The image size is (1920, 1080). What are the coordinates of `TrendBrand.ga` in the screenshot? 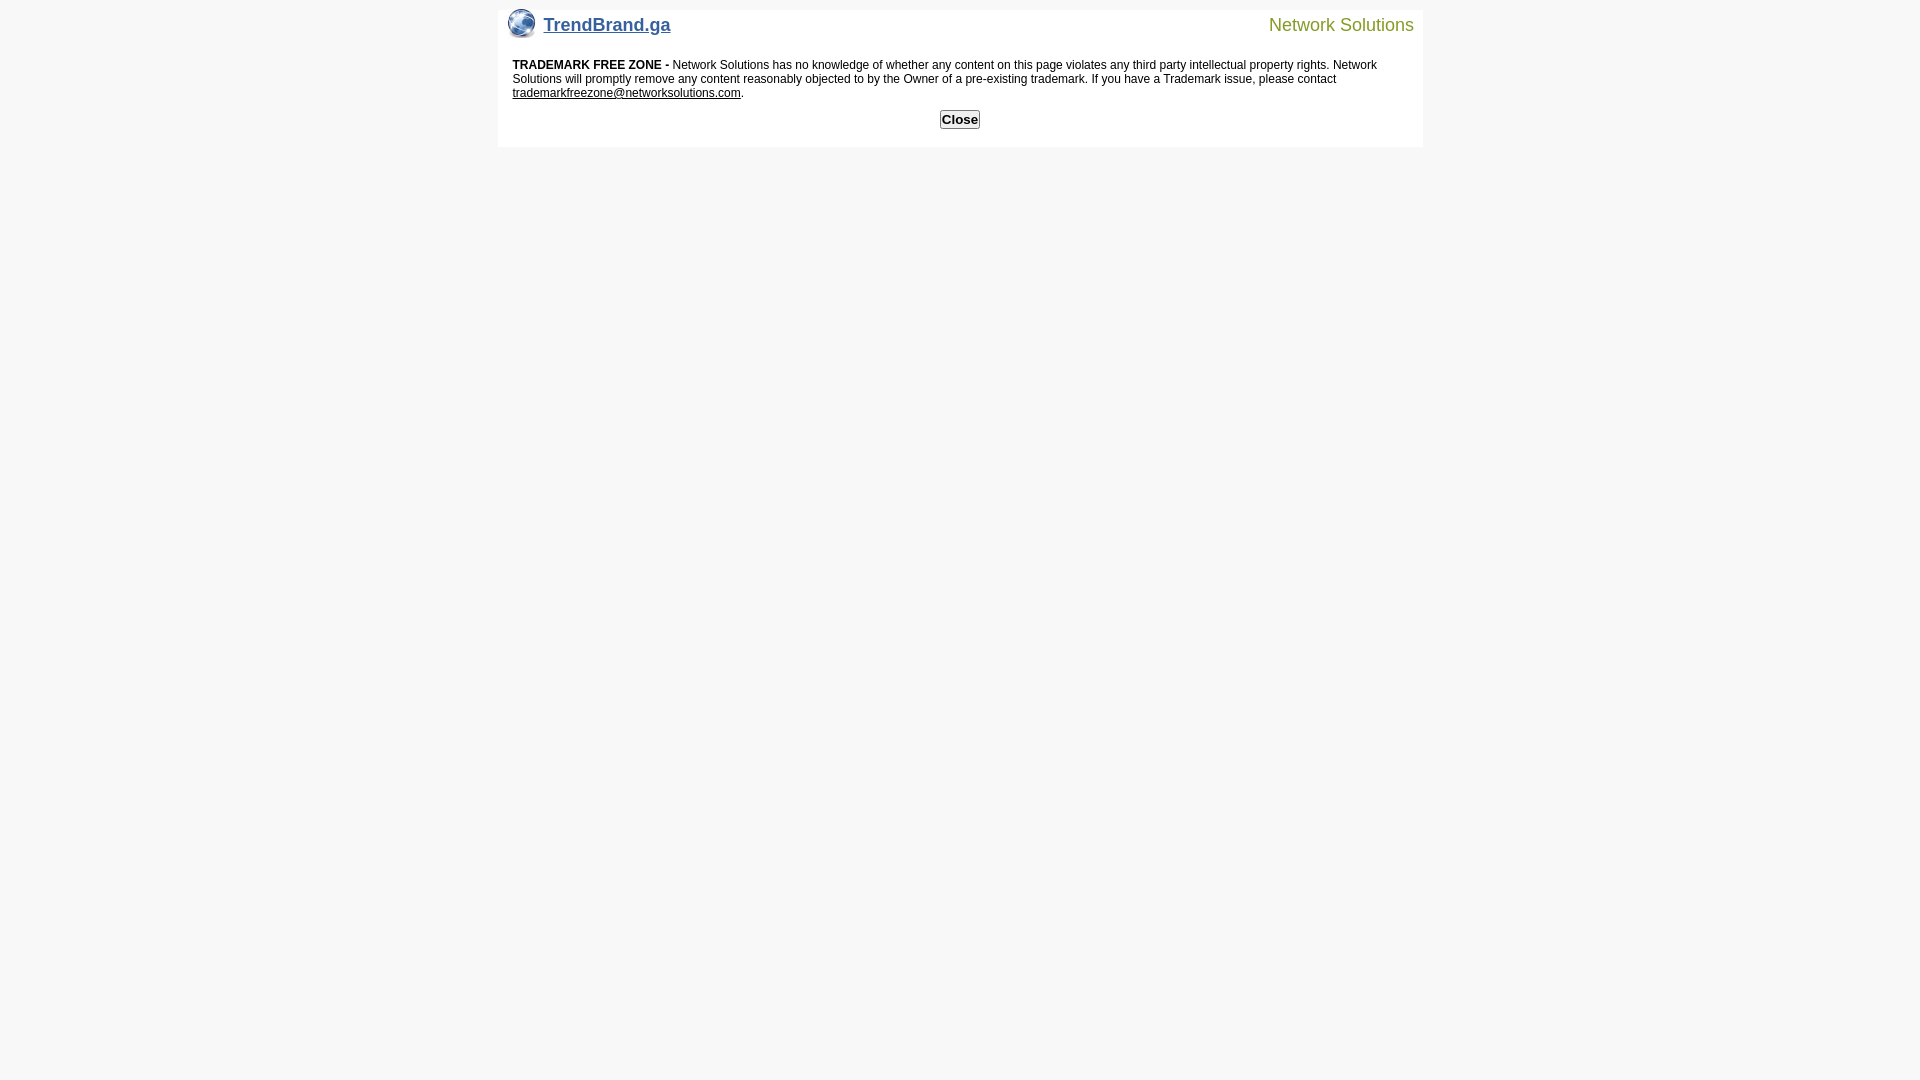 It's located at (590, 30).